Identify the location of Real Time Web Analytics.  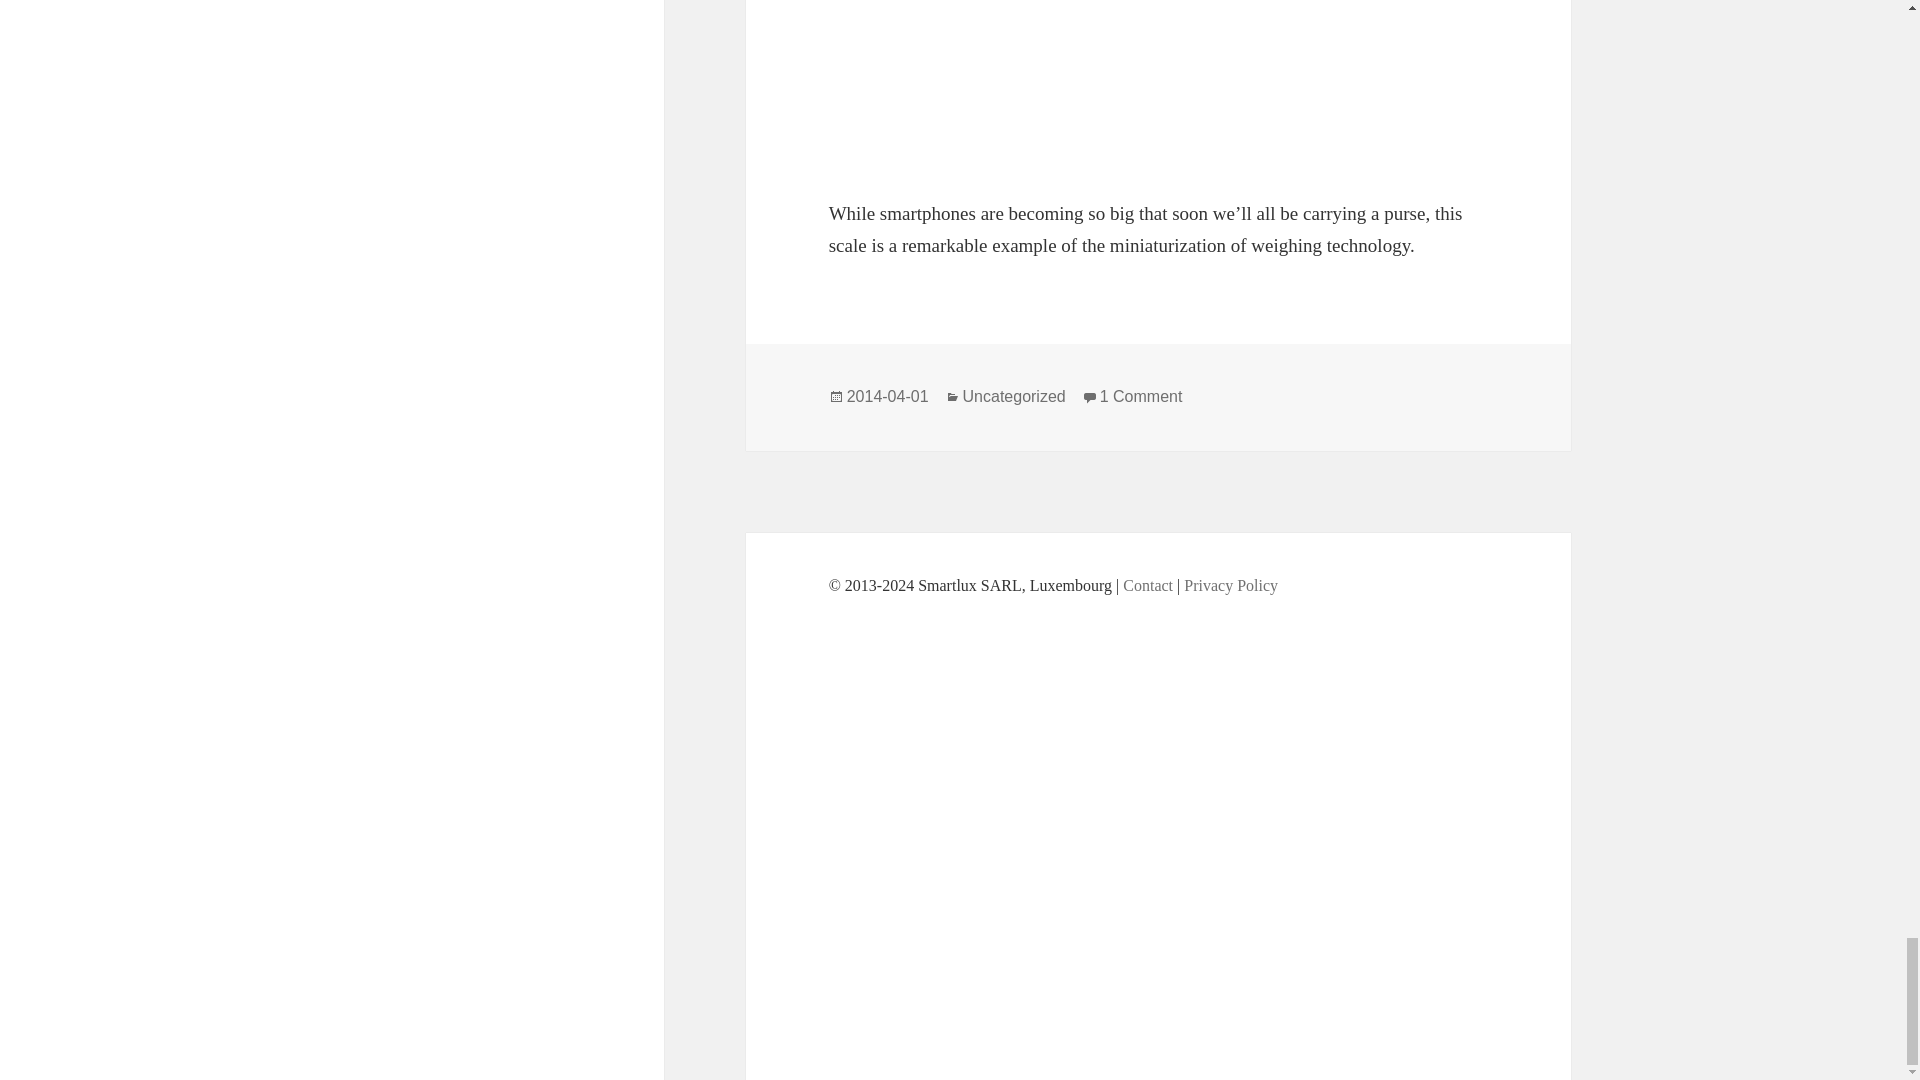
(1159, 816).